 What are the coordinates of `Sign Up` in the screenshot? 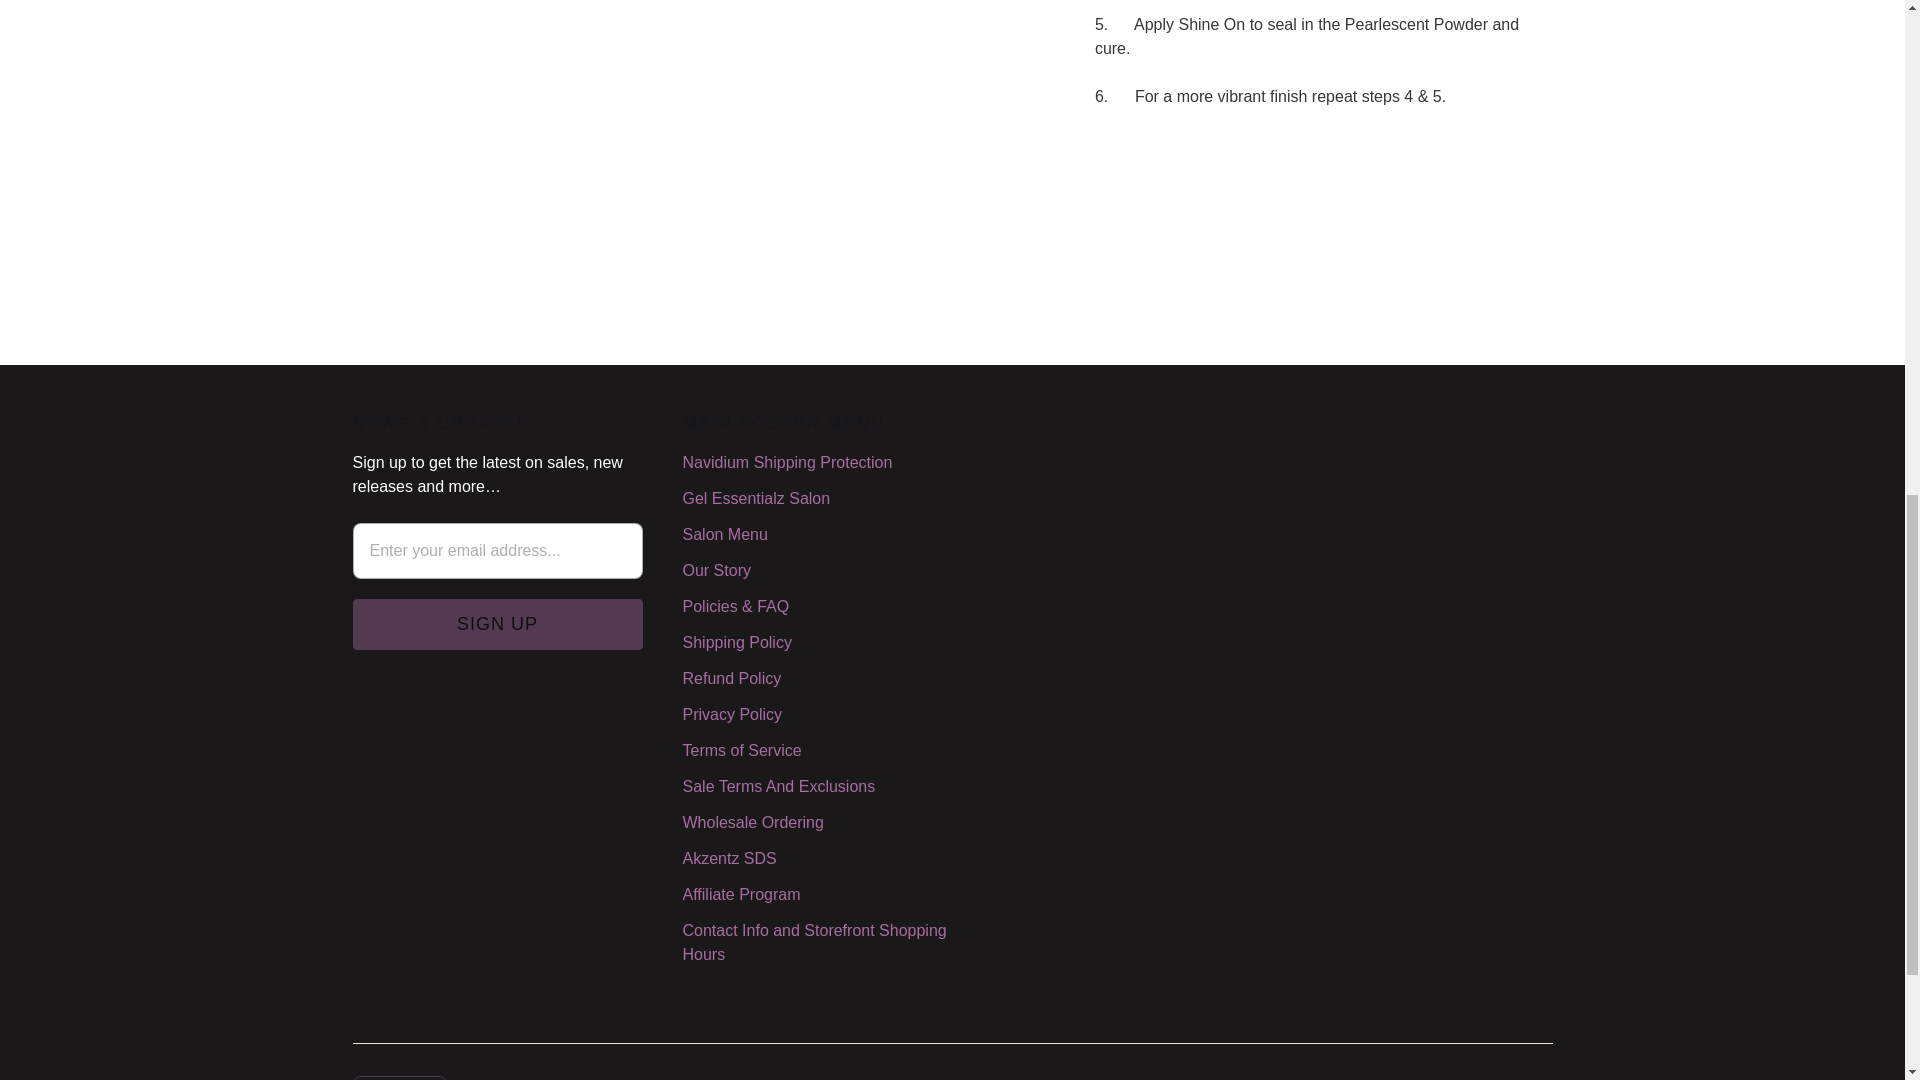 It's located at (496, 624).